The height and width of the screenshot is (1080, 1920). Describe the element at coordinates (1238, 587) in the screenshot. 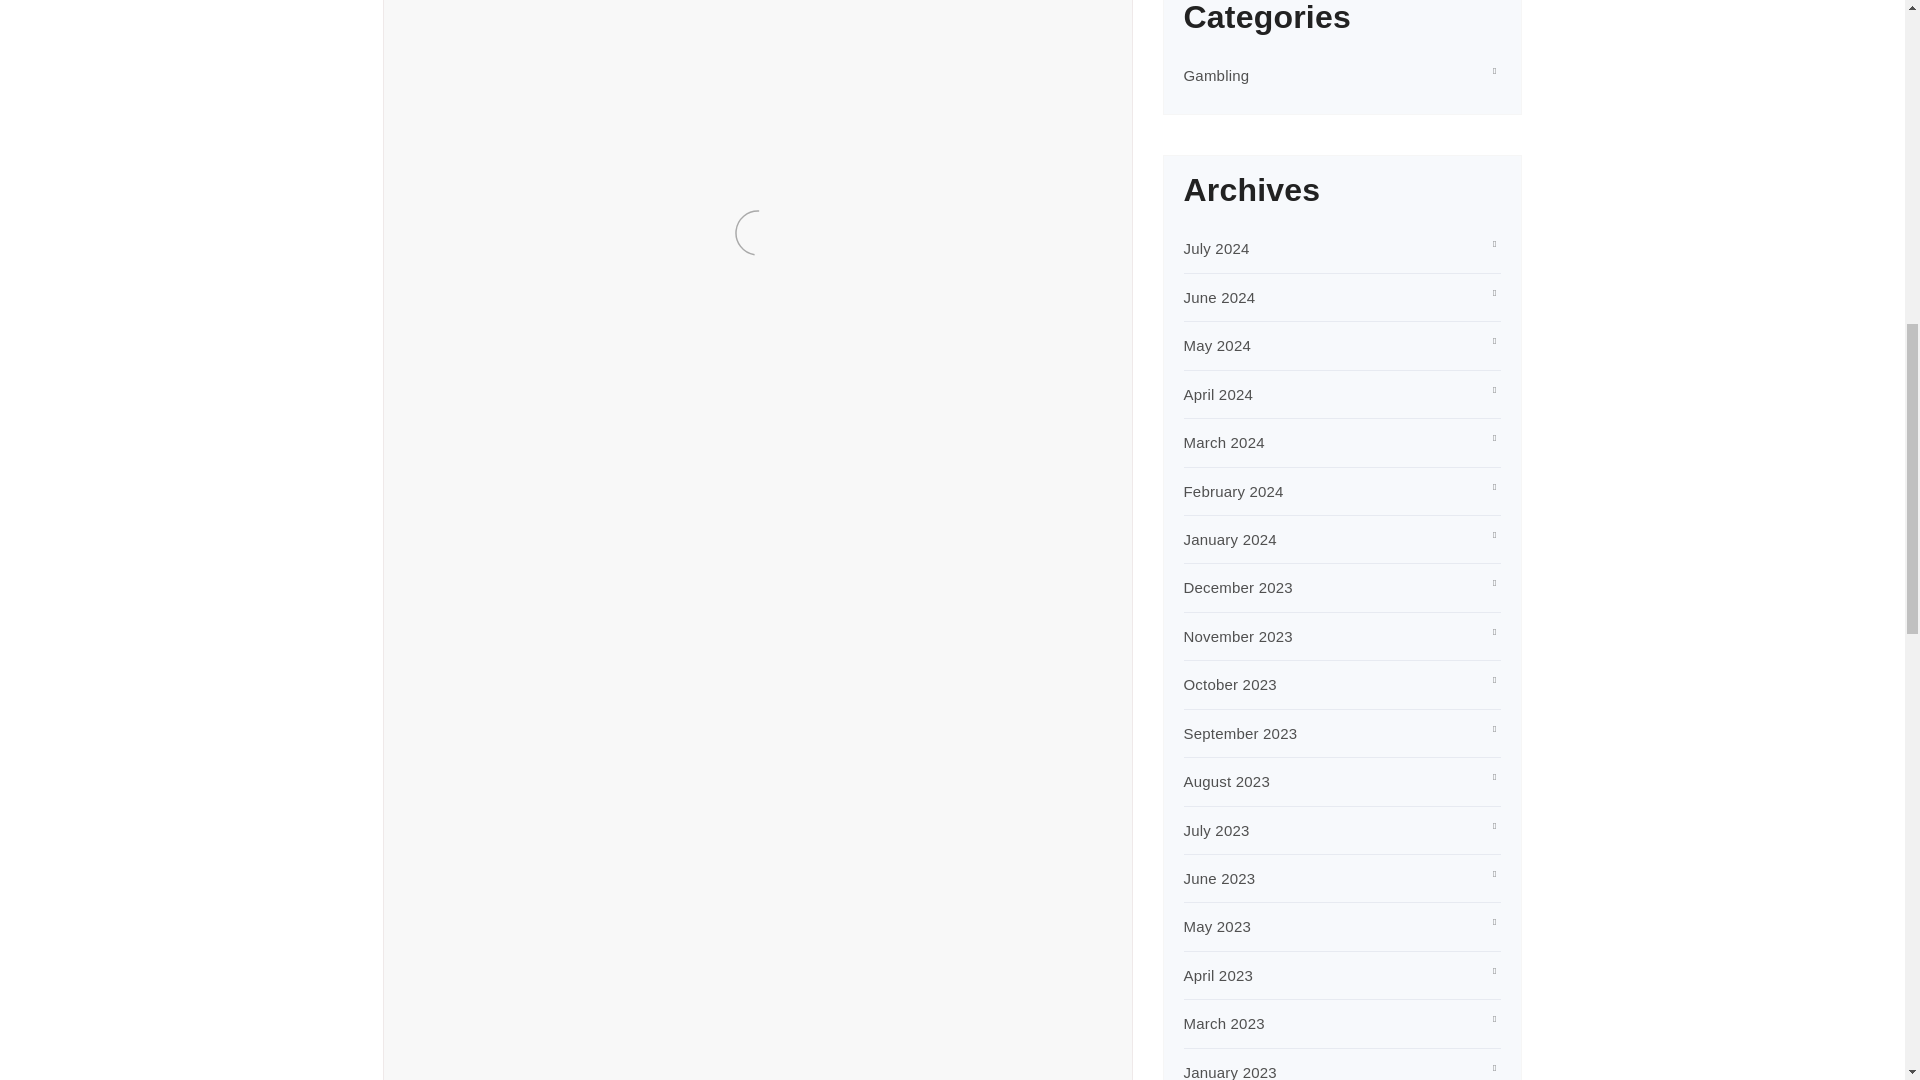

I see `December 2023` at that location.